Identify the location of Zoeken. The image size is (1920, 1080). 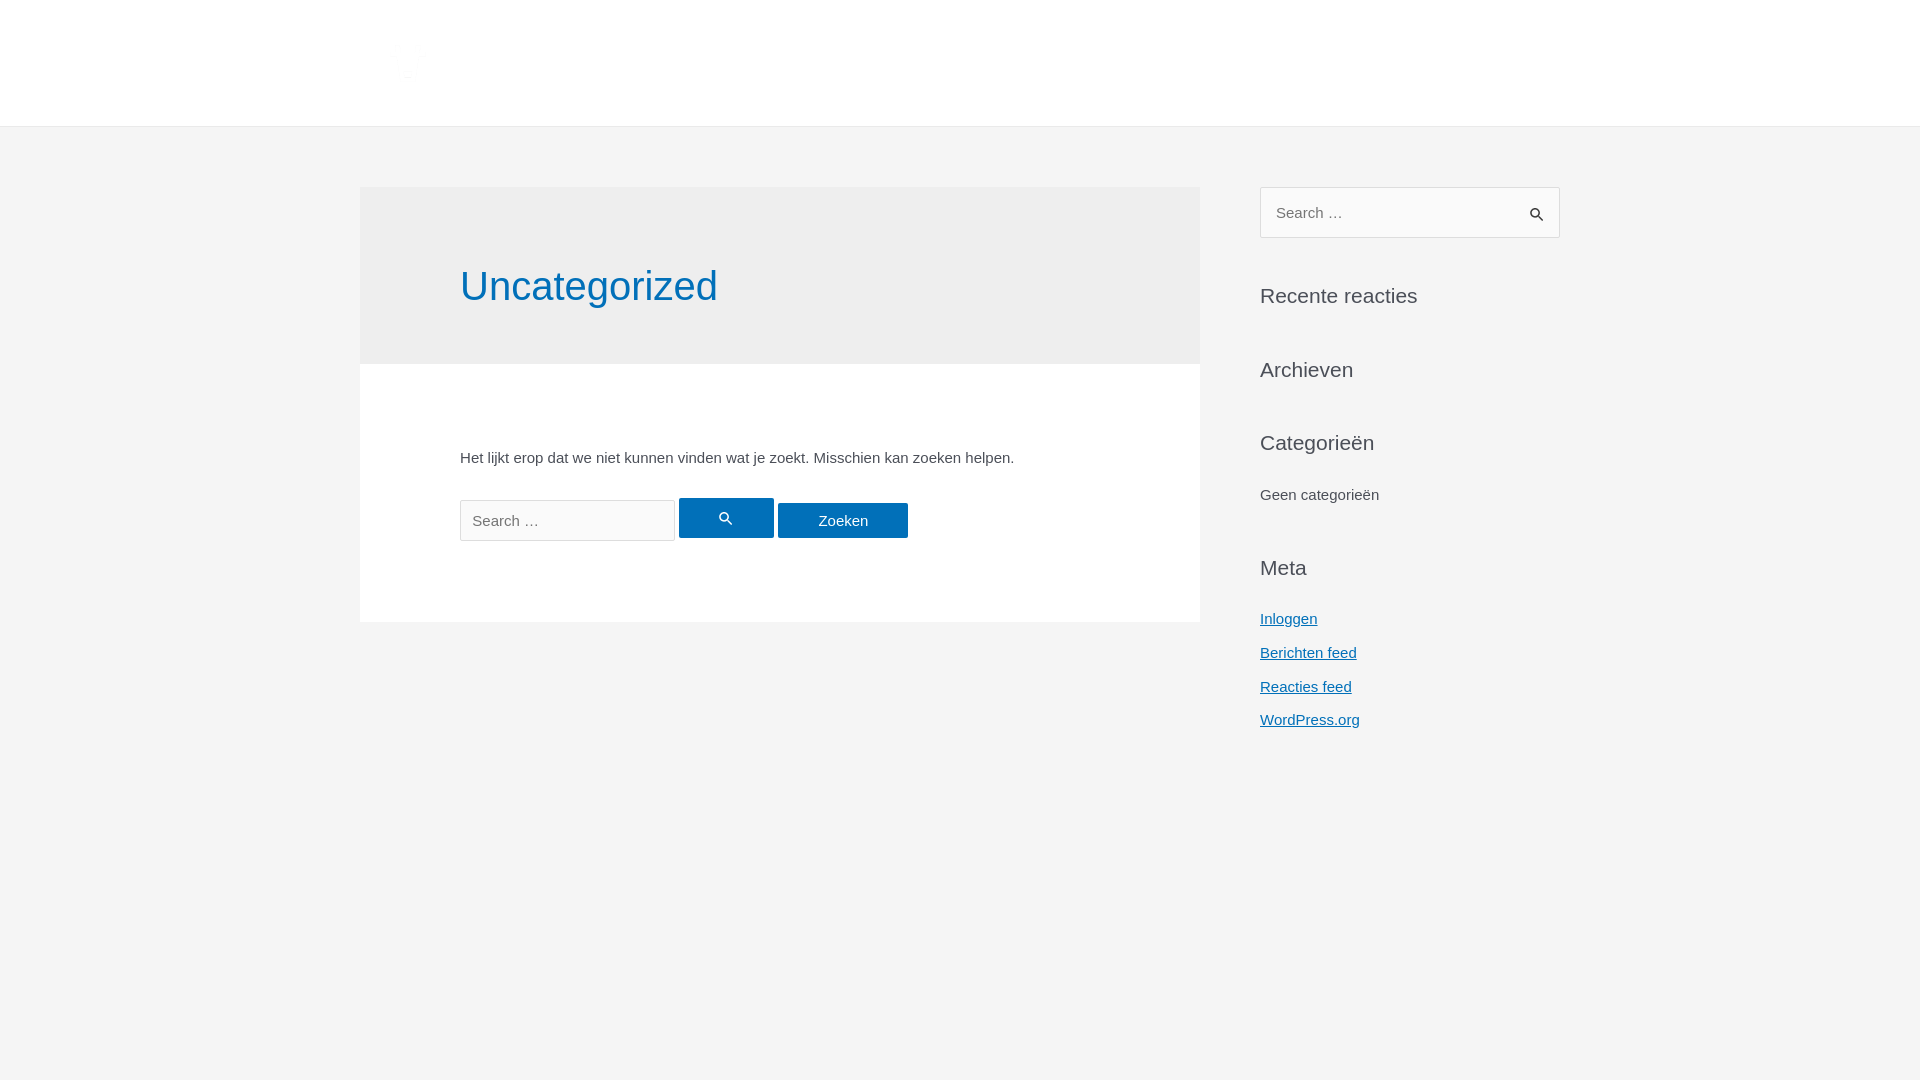
(1538, 207).